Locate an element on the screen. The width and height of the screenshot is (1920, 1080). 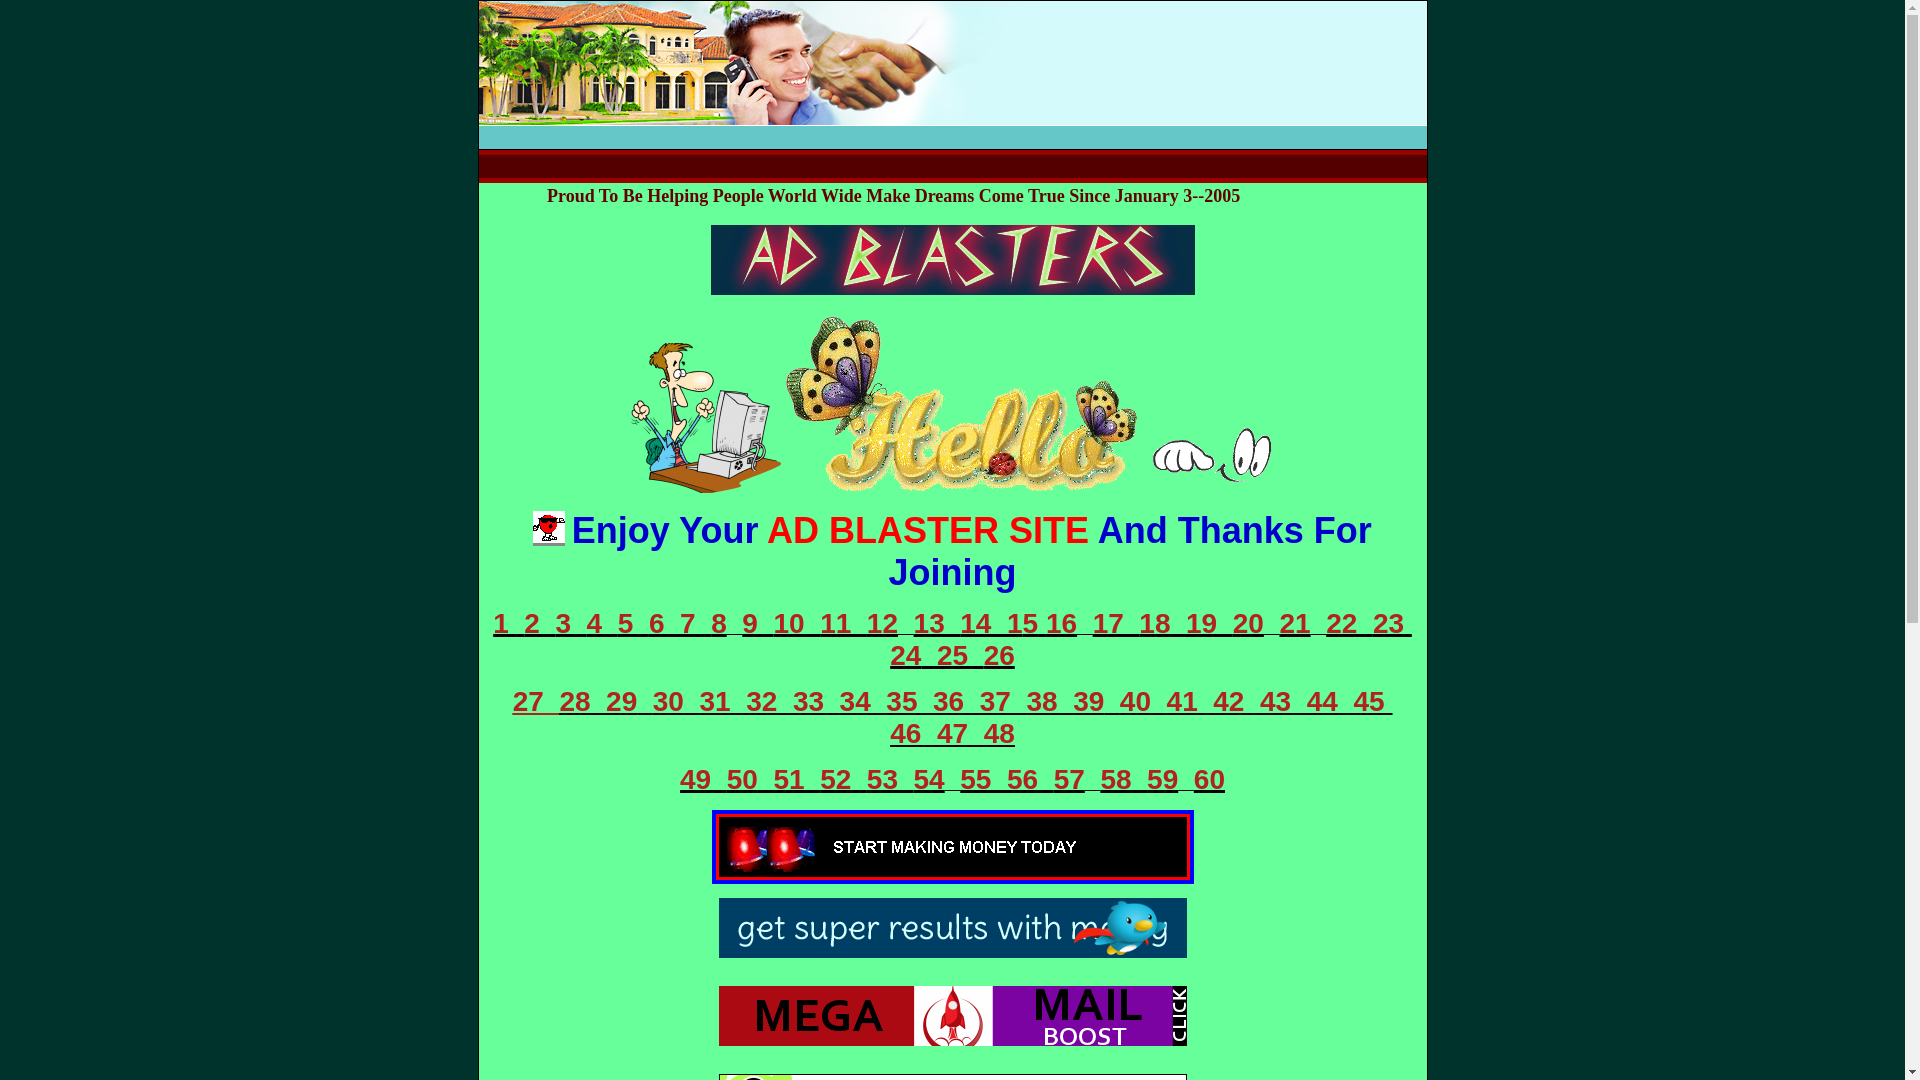
22  is located at coordinates (1350, 624).